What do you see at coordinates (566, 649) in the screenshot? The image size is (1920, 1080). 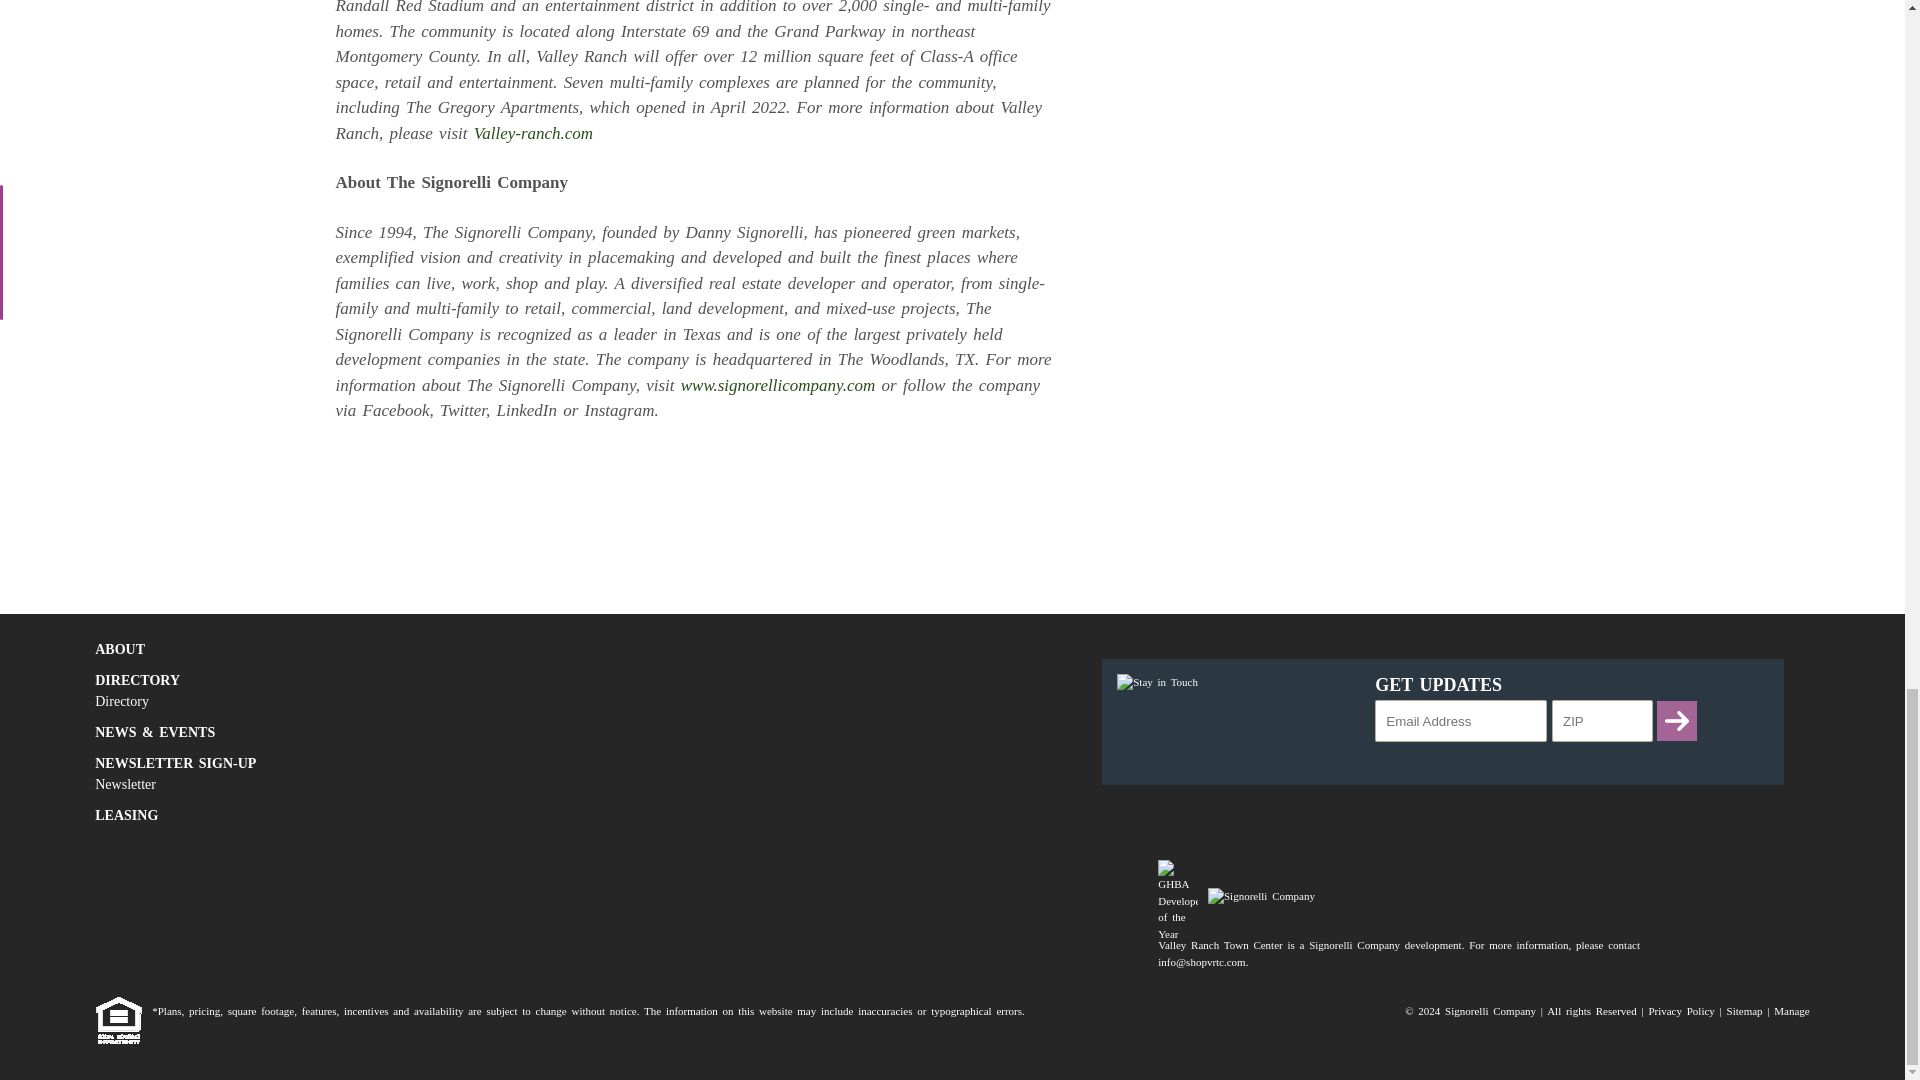 I see `ABOUT` at bounding box center [566, 649].